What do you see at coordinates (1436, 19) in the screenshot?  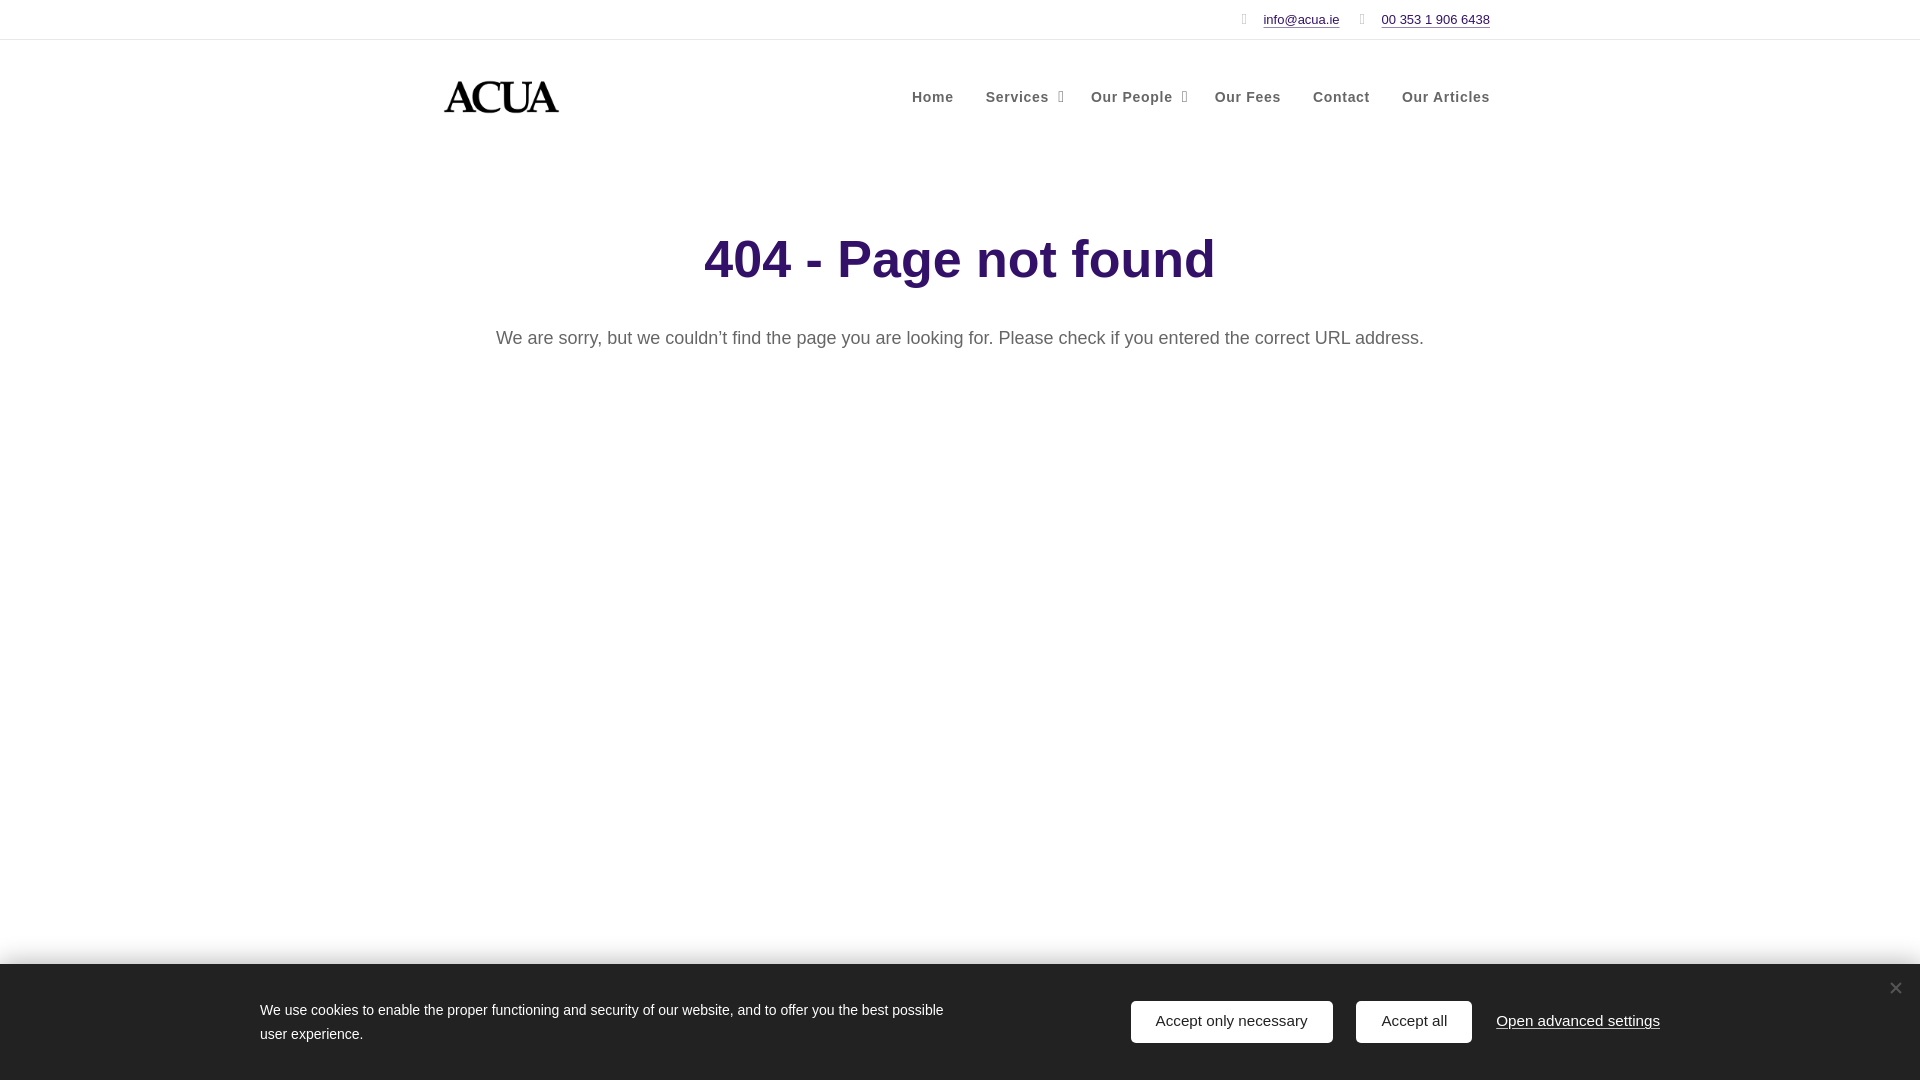 I see `00 353 1 906 6438` at bounding box center [1436, 19].